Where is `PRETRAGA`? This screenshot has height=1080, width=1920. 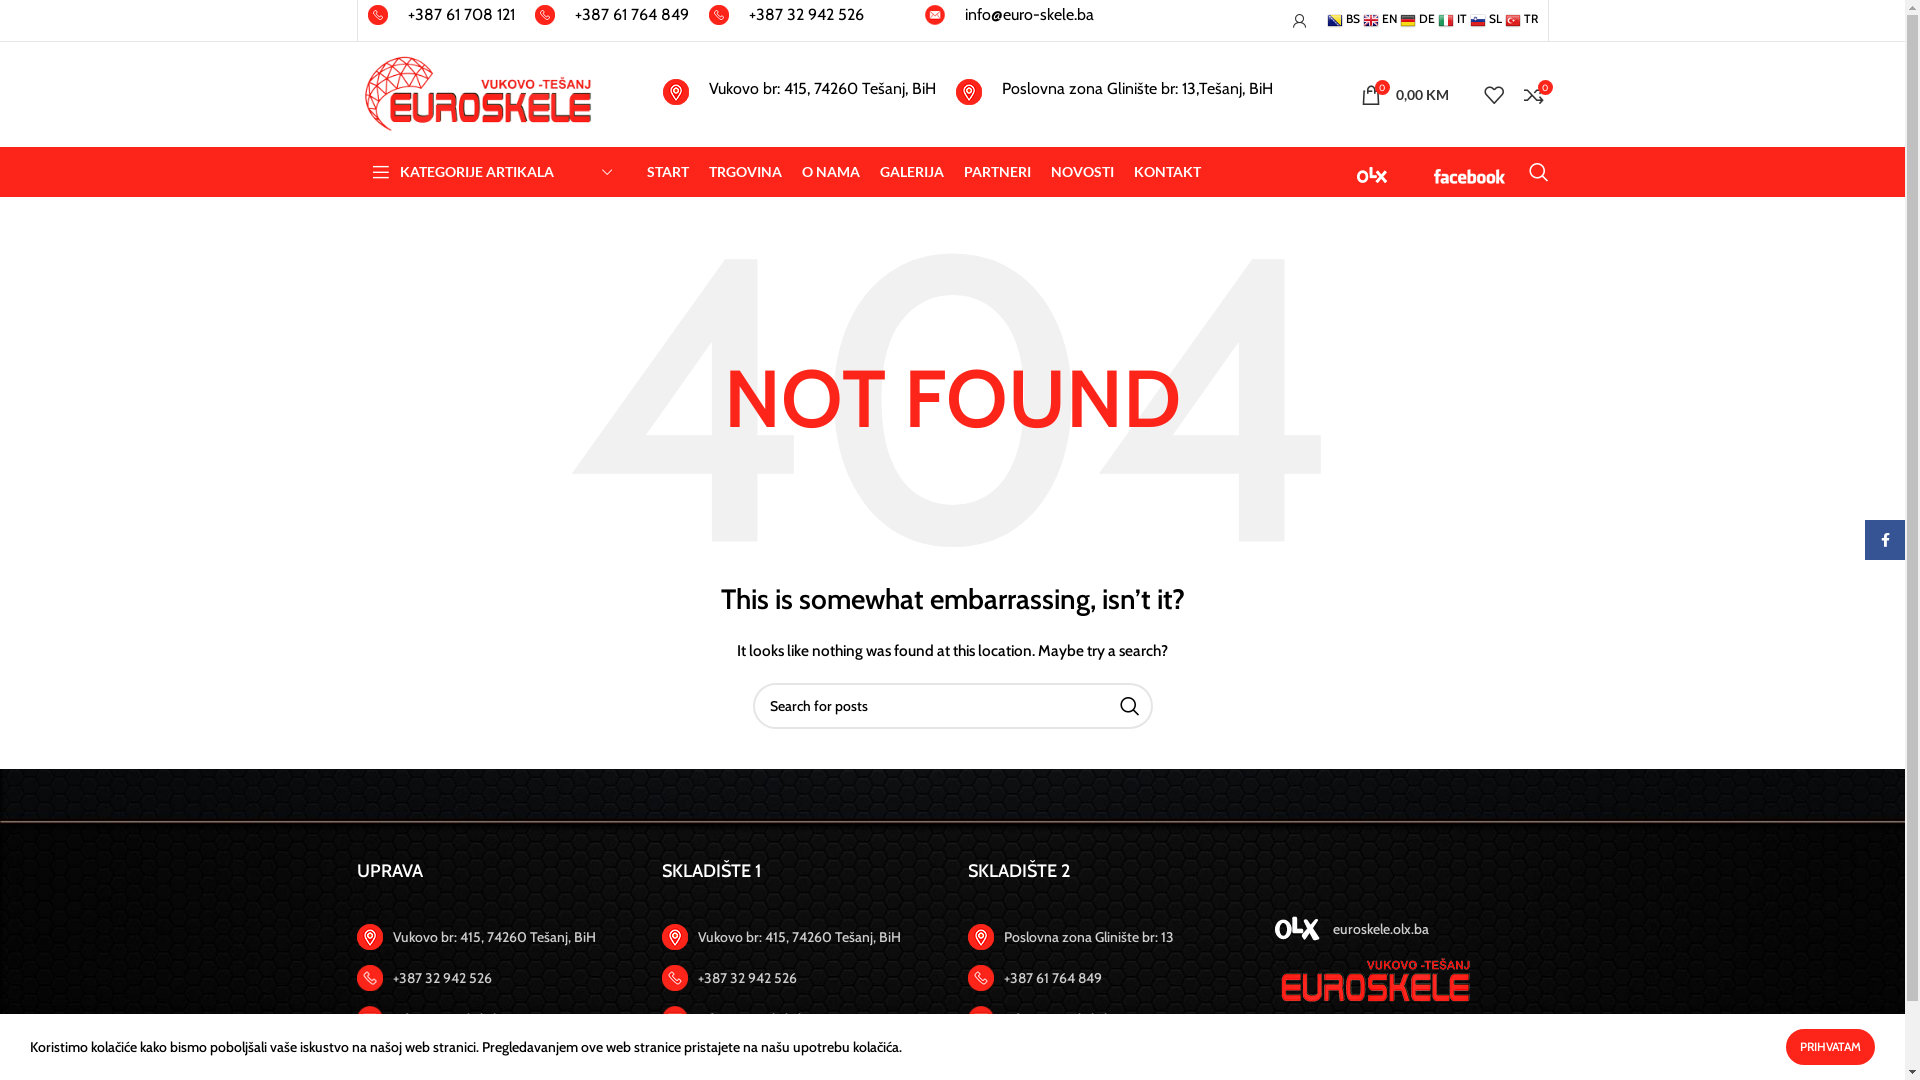
PRETRAGA is located at coordinates (1129, 706).